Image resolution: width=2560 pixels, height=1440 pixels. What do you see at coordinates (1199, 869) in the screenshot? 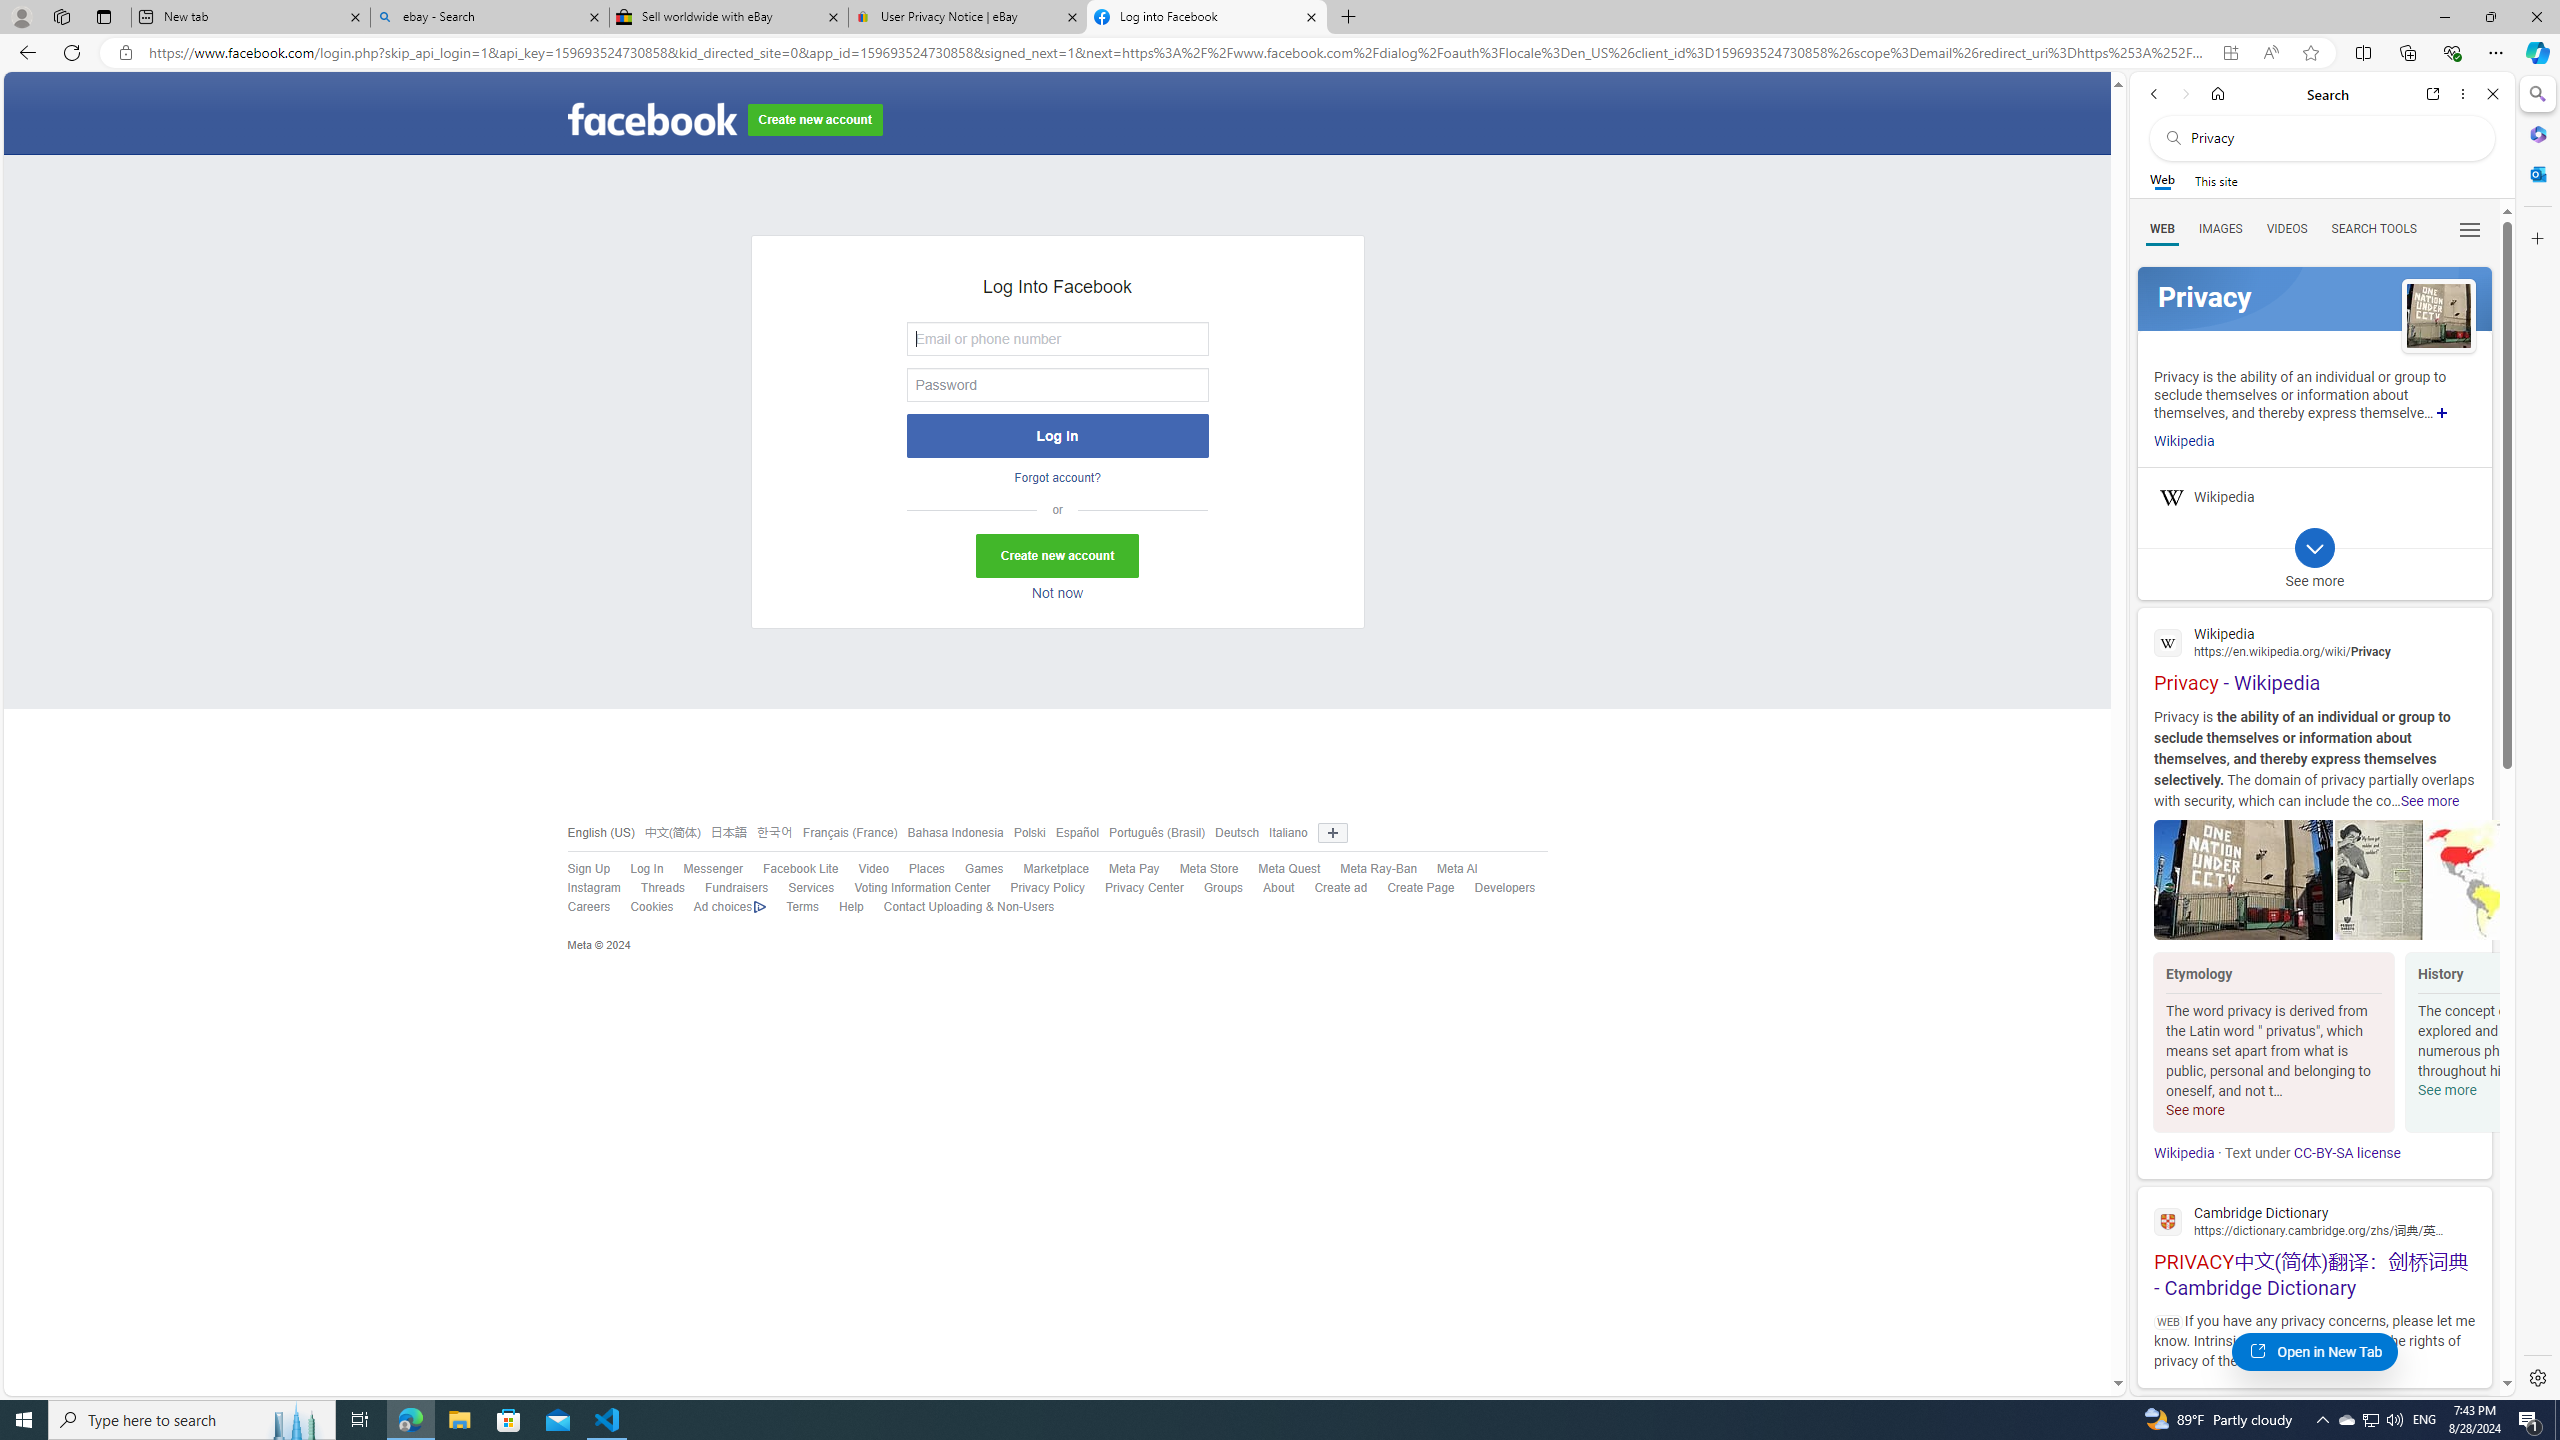
I see `Meta Store` at bounding box center [1199, 869].